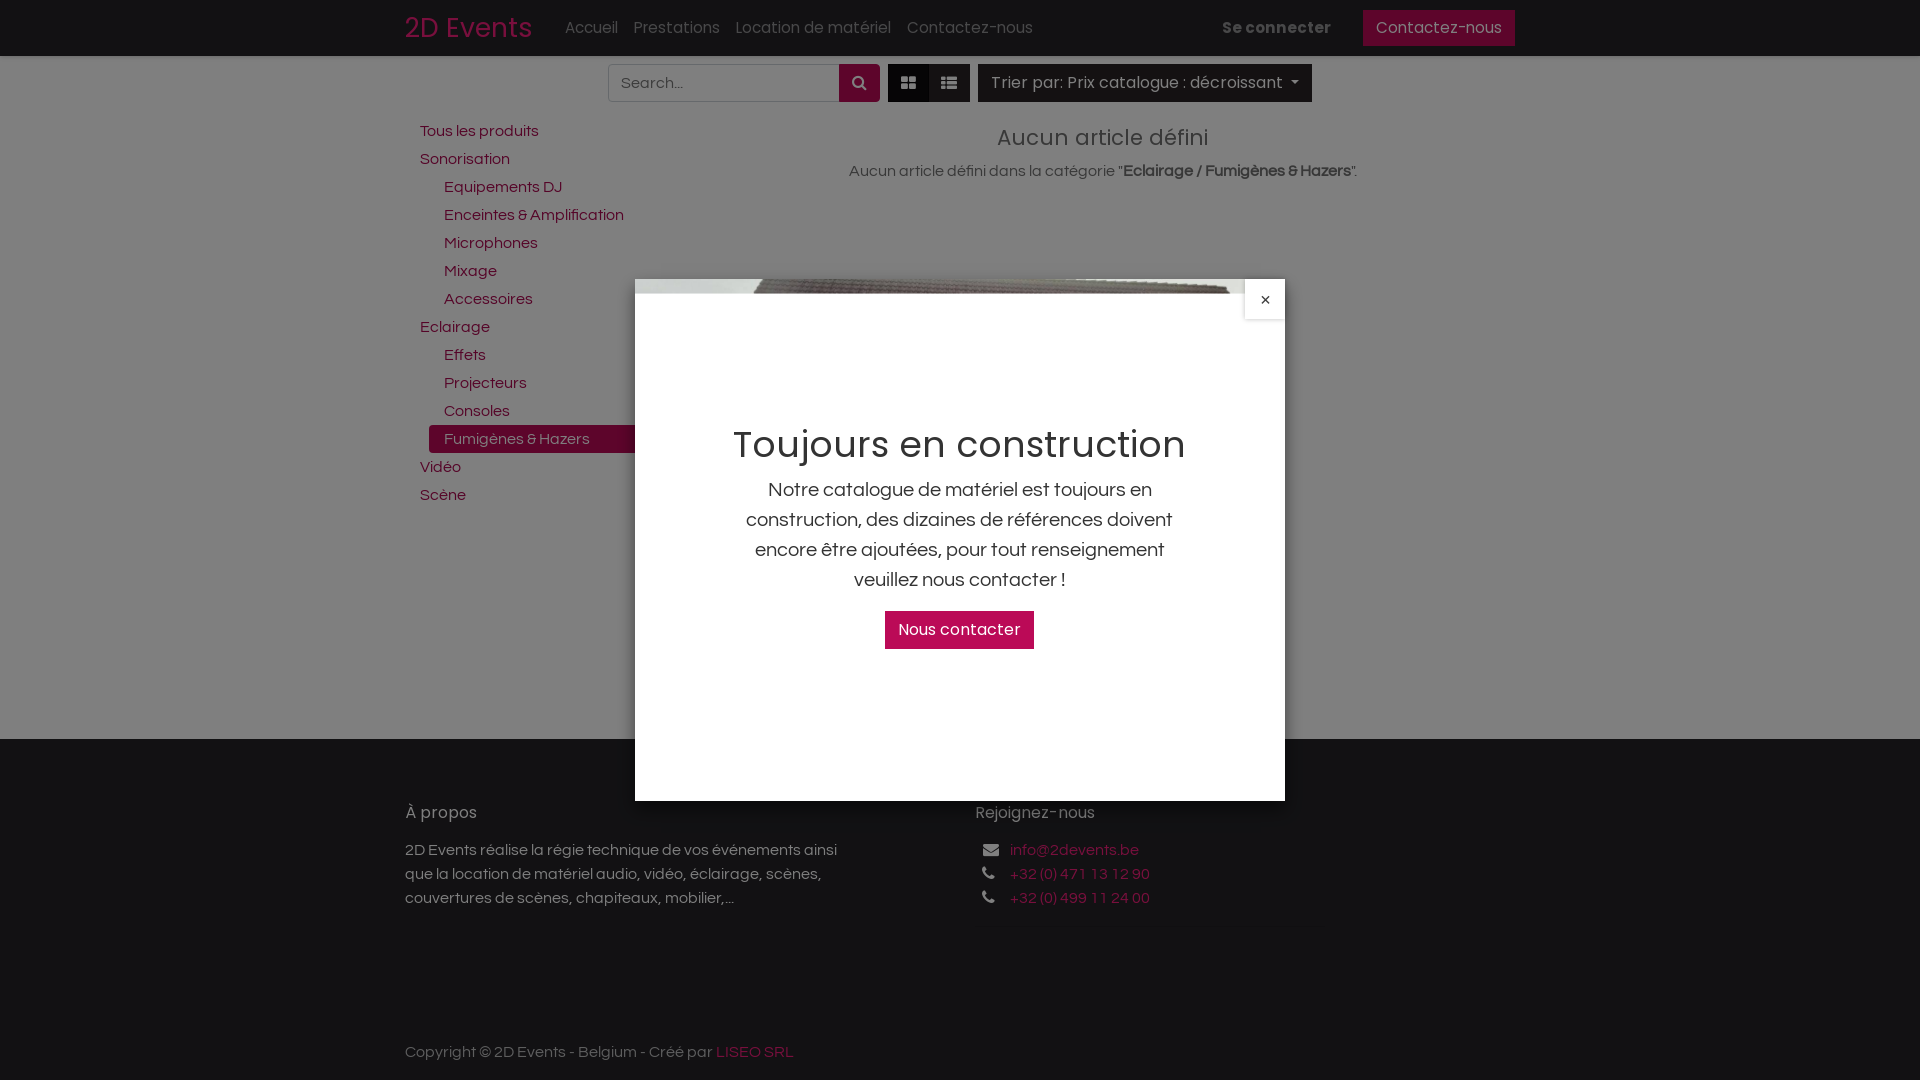 The image size is (1920, 1080). What do you see at coordinates (860, 83) in the screenshot?
I see `Rechercher` at bounding box center [860, 83].